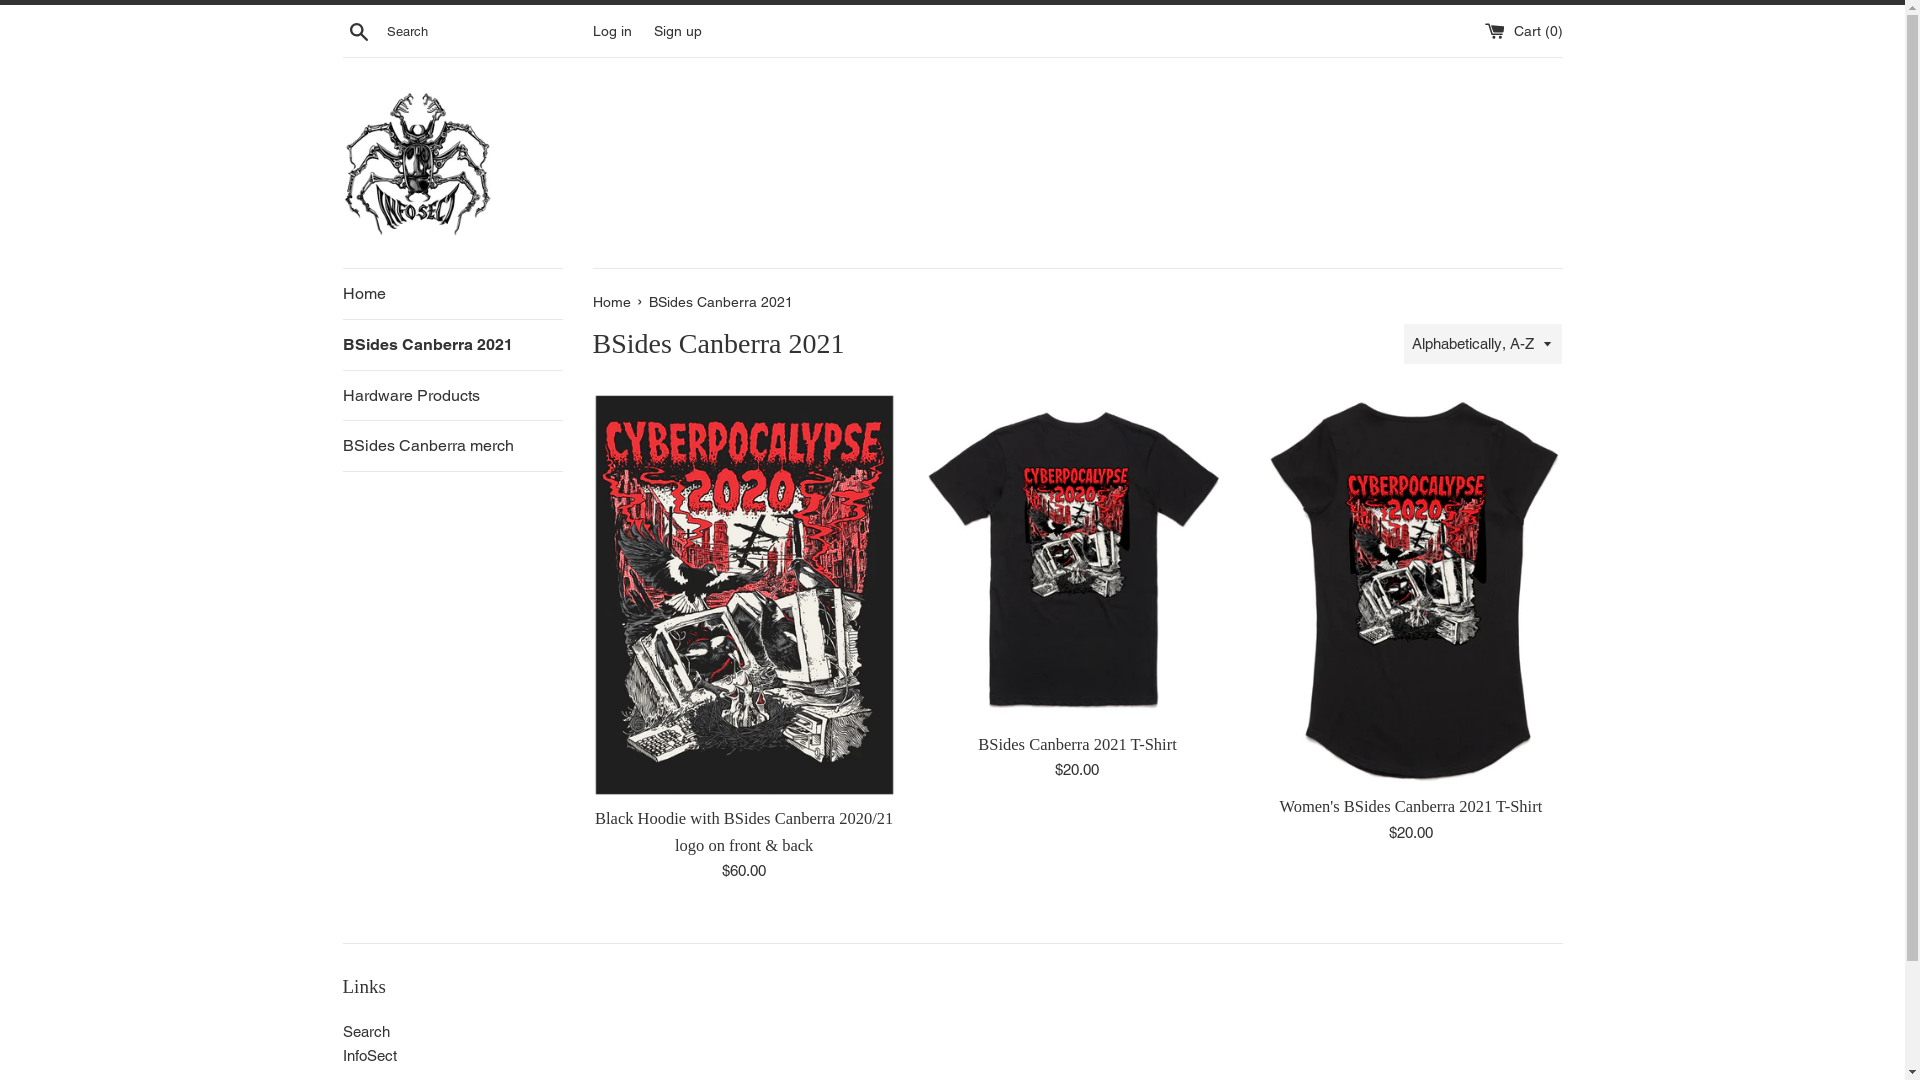 Image resolution: width=1920 pixels, height=1080 pixels. Describe the element at coordinates (1410, 806) in the screenshot. I see `Women's BSides Canberra 2021 T-Shirt` at that location.